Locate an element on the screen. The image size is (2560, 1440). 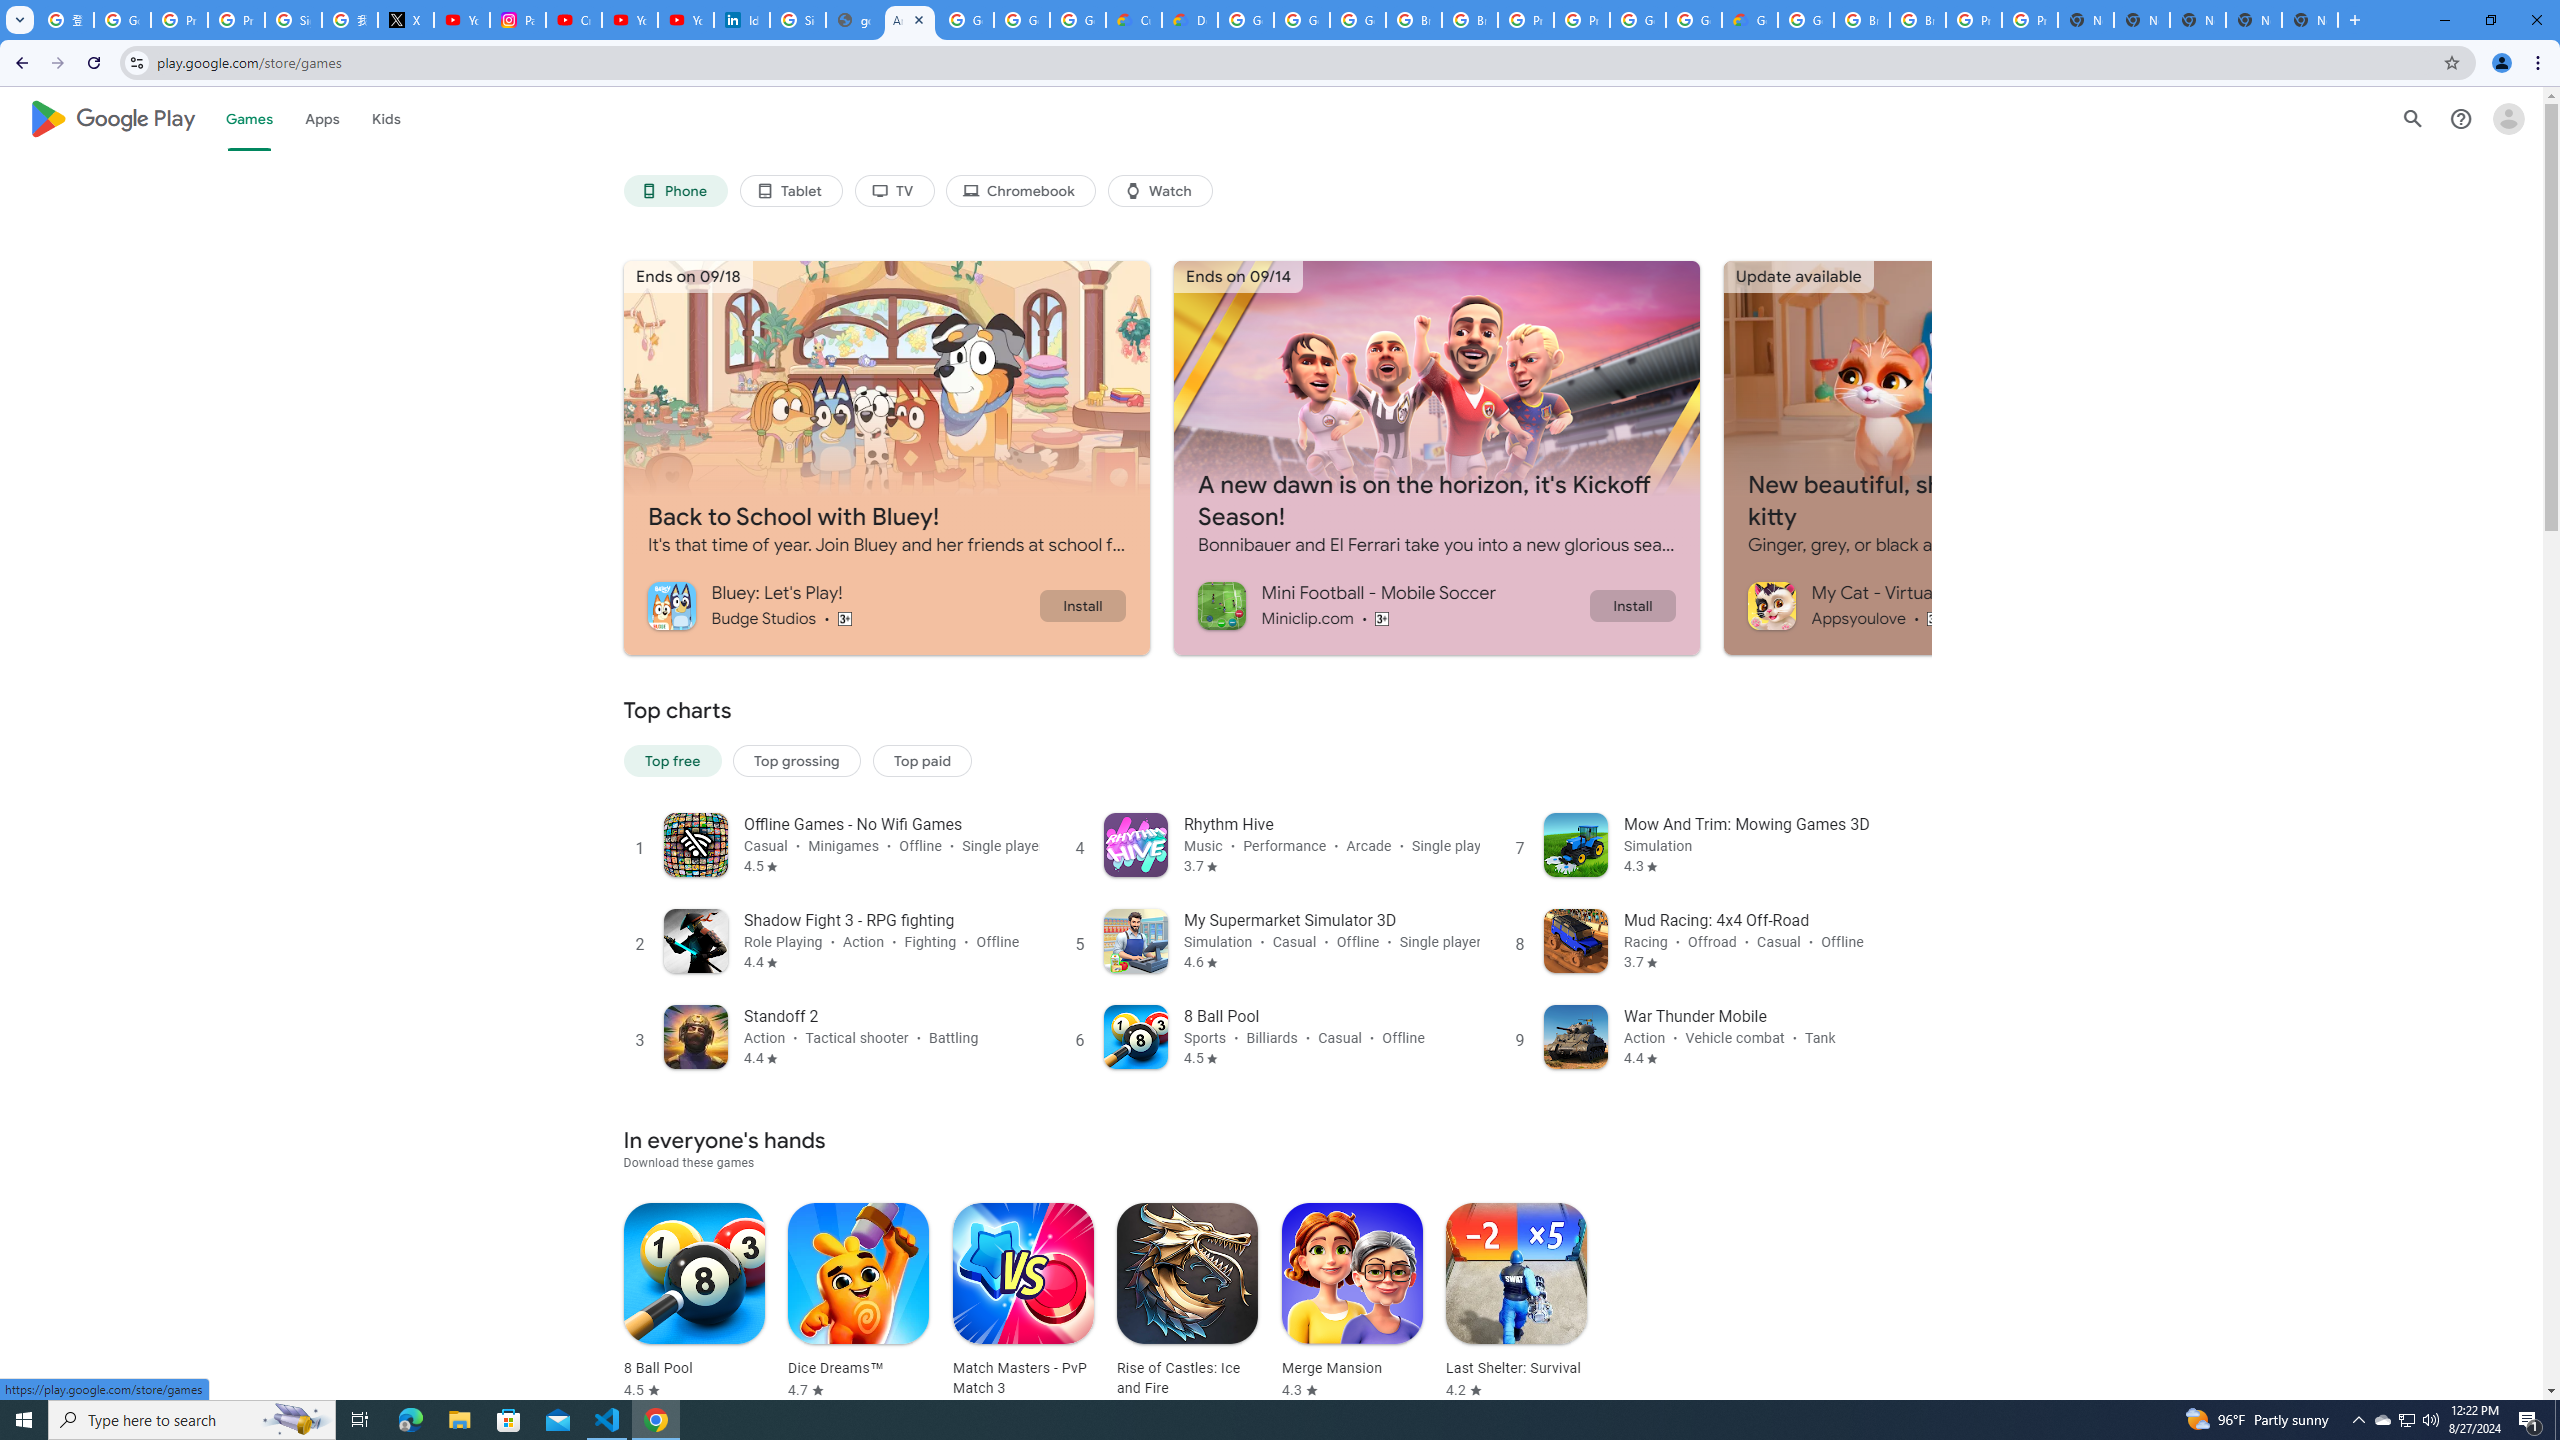
Android Apps on Google Play is located at coordinates (910, 20).